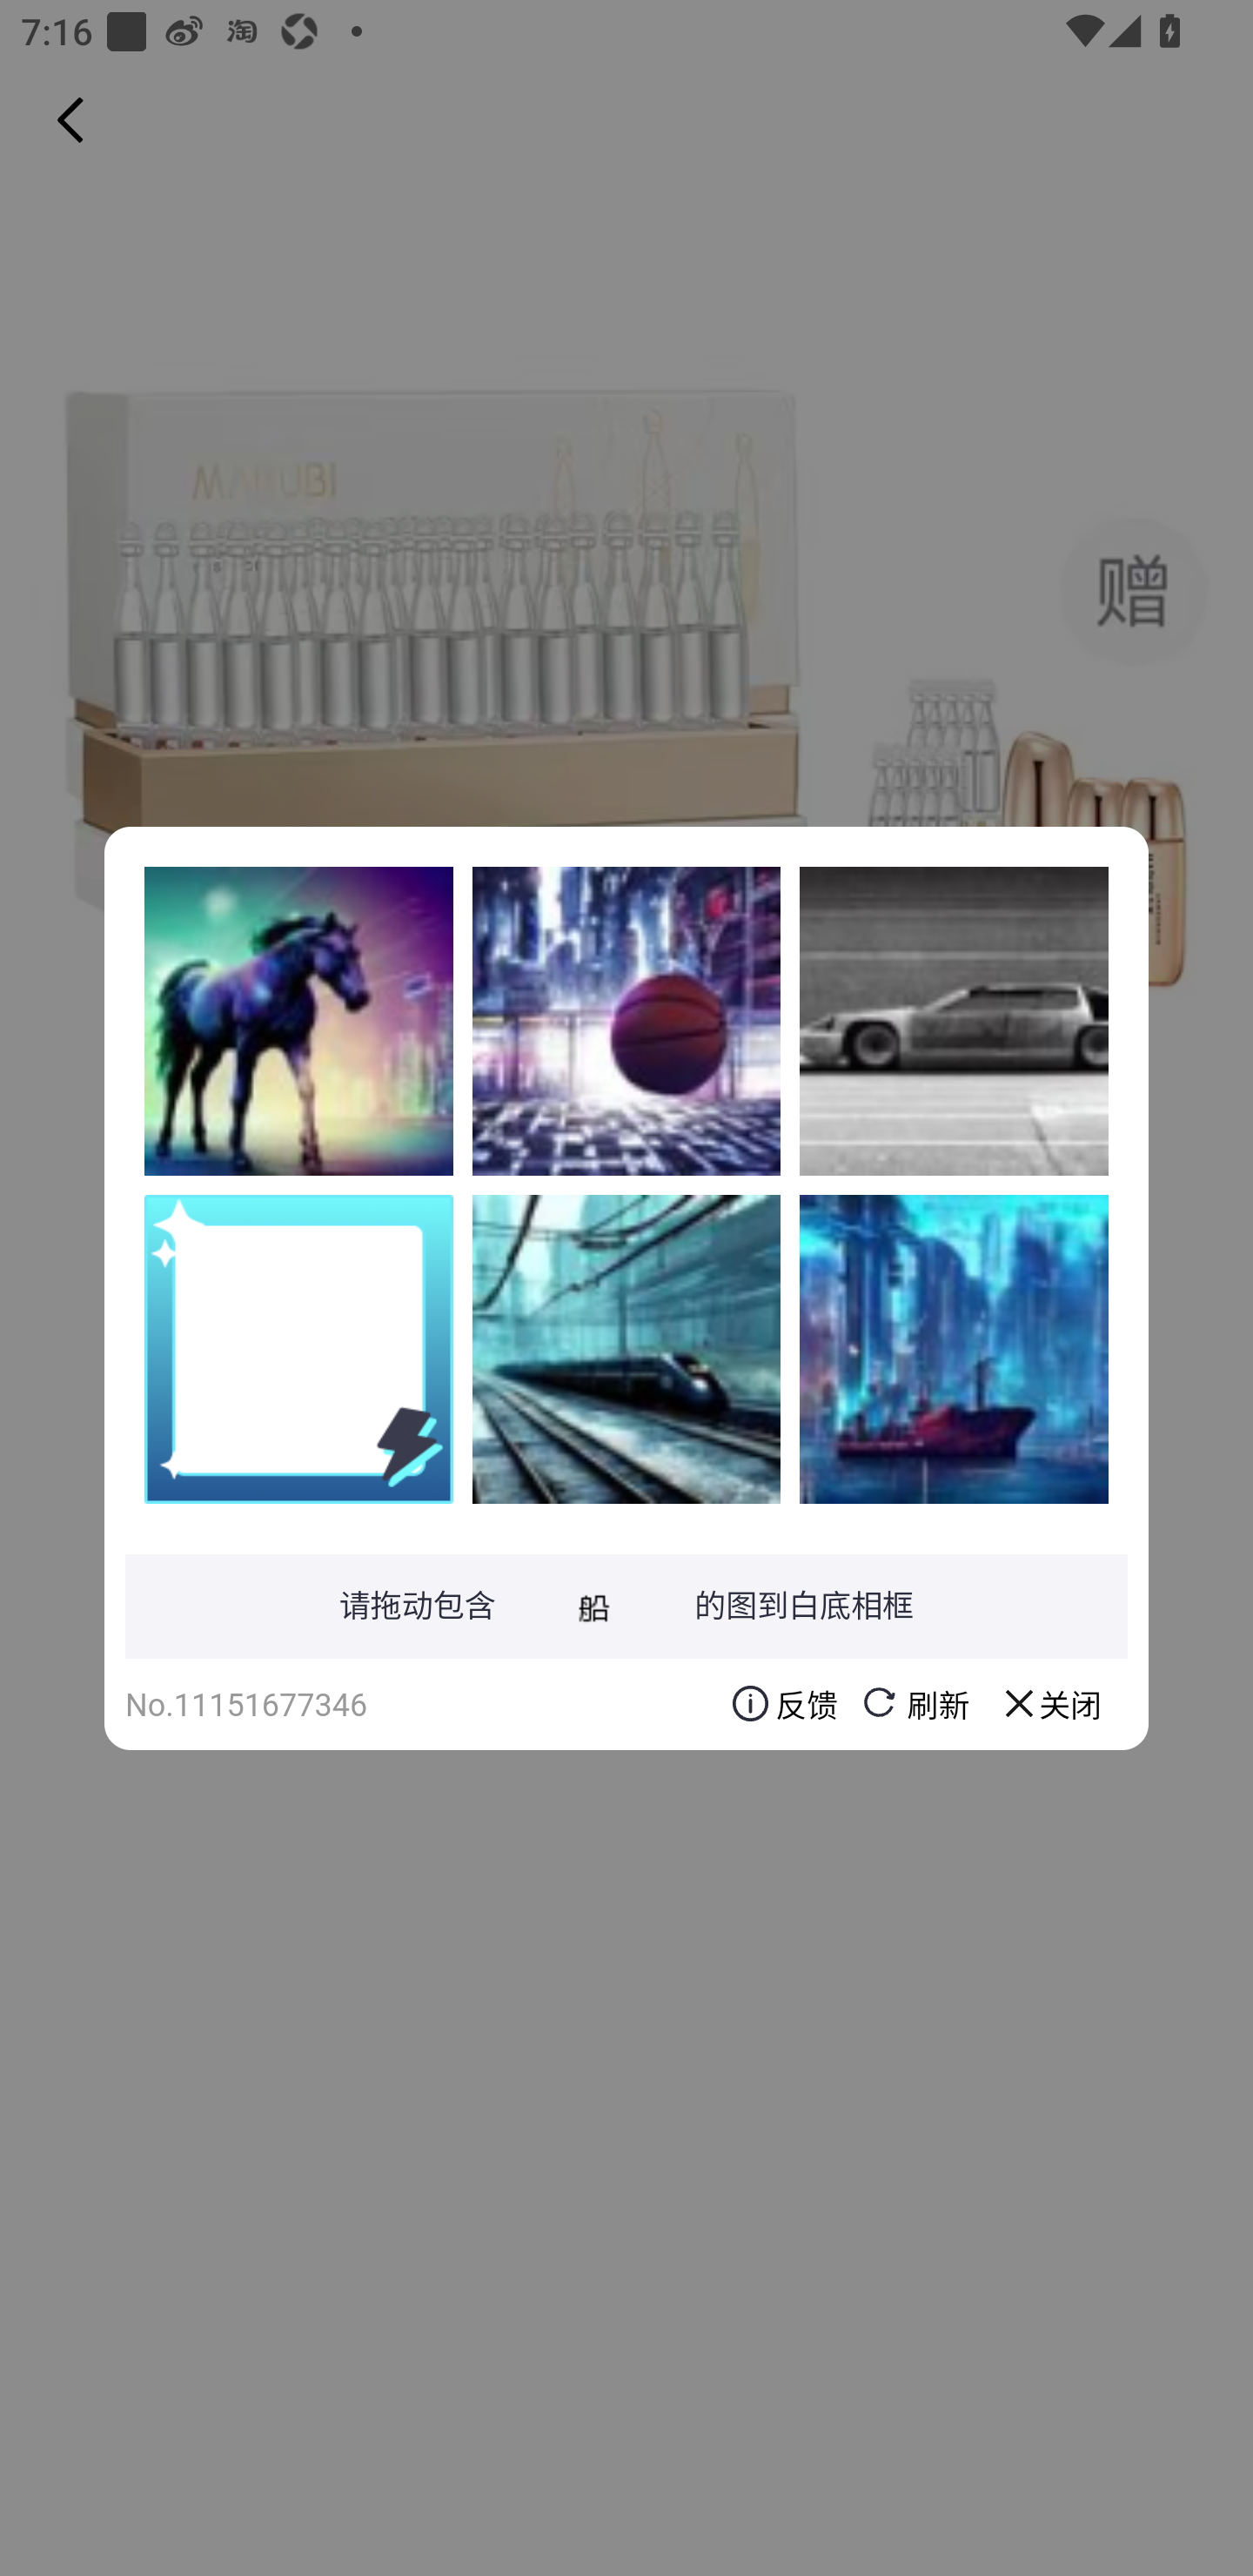  What do you see at coordinates (954, 1348) in the screenshot?
I see `P` at bounding box center [954, 1348].